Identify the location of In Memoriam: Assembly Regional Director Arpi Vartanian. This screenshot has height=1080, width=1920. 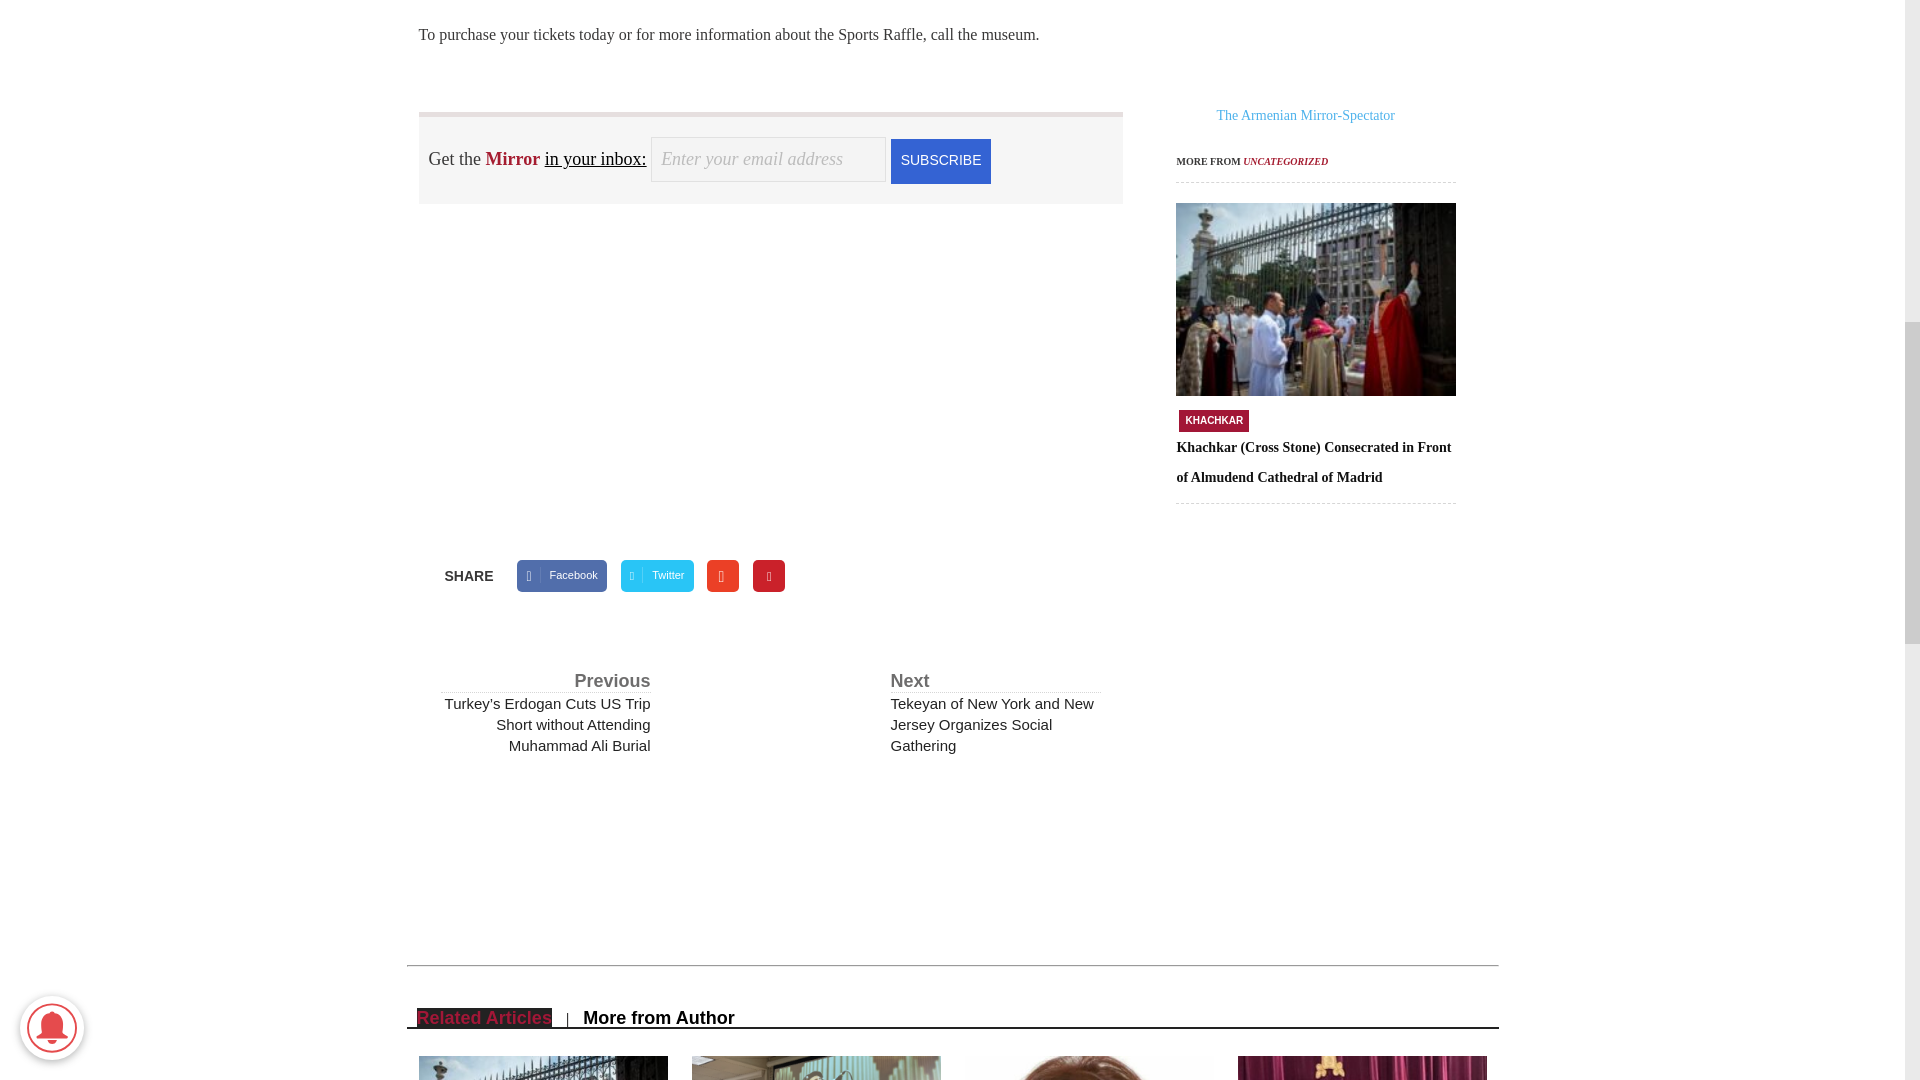
(1088, 1068).